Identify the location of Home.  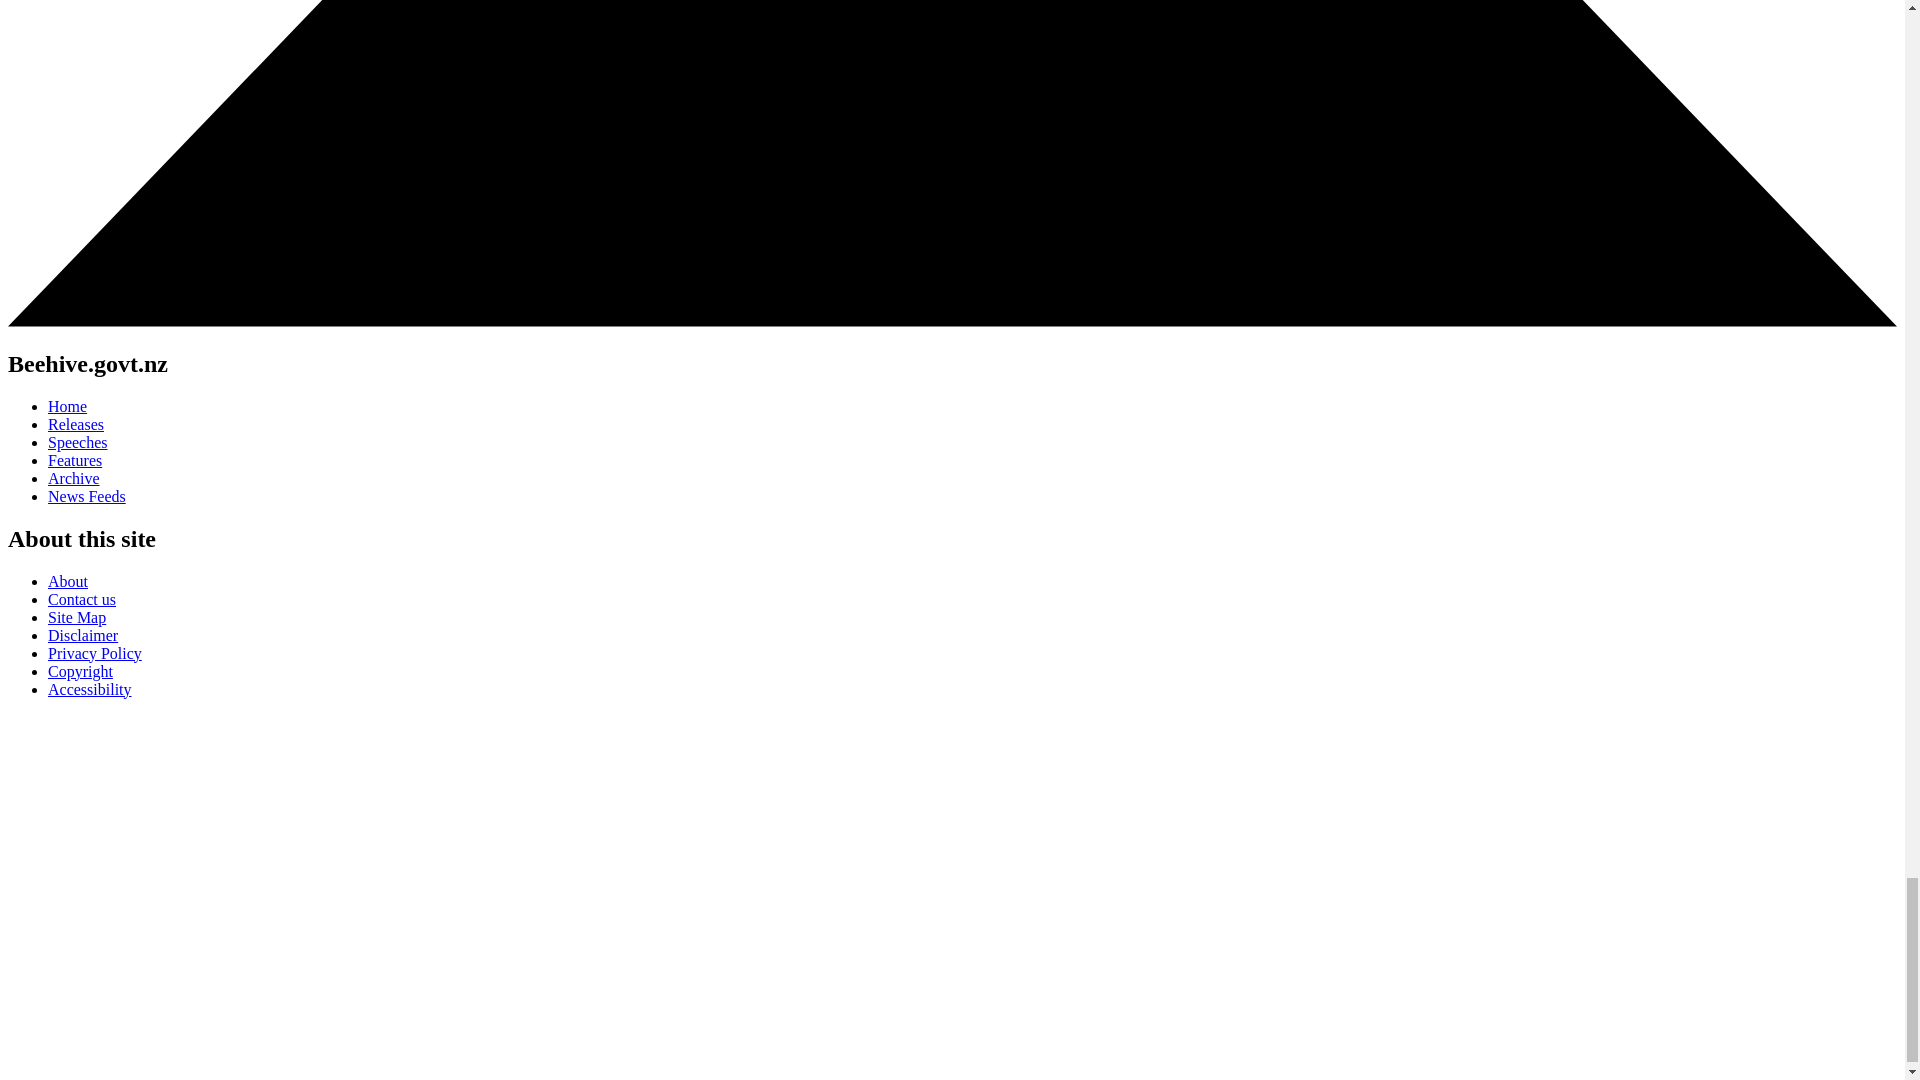
(67, 406).